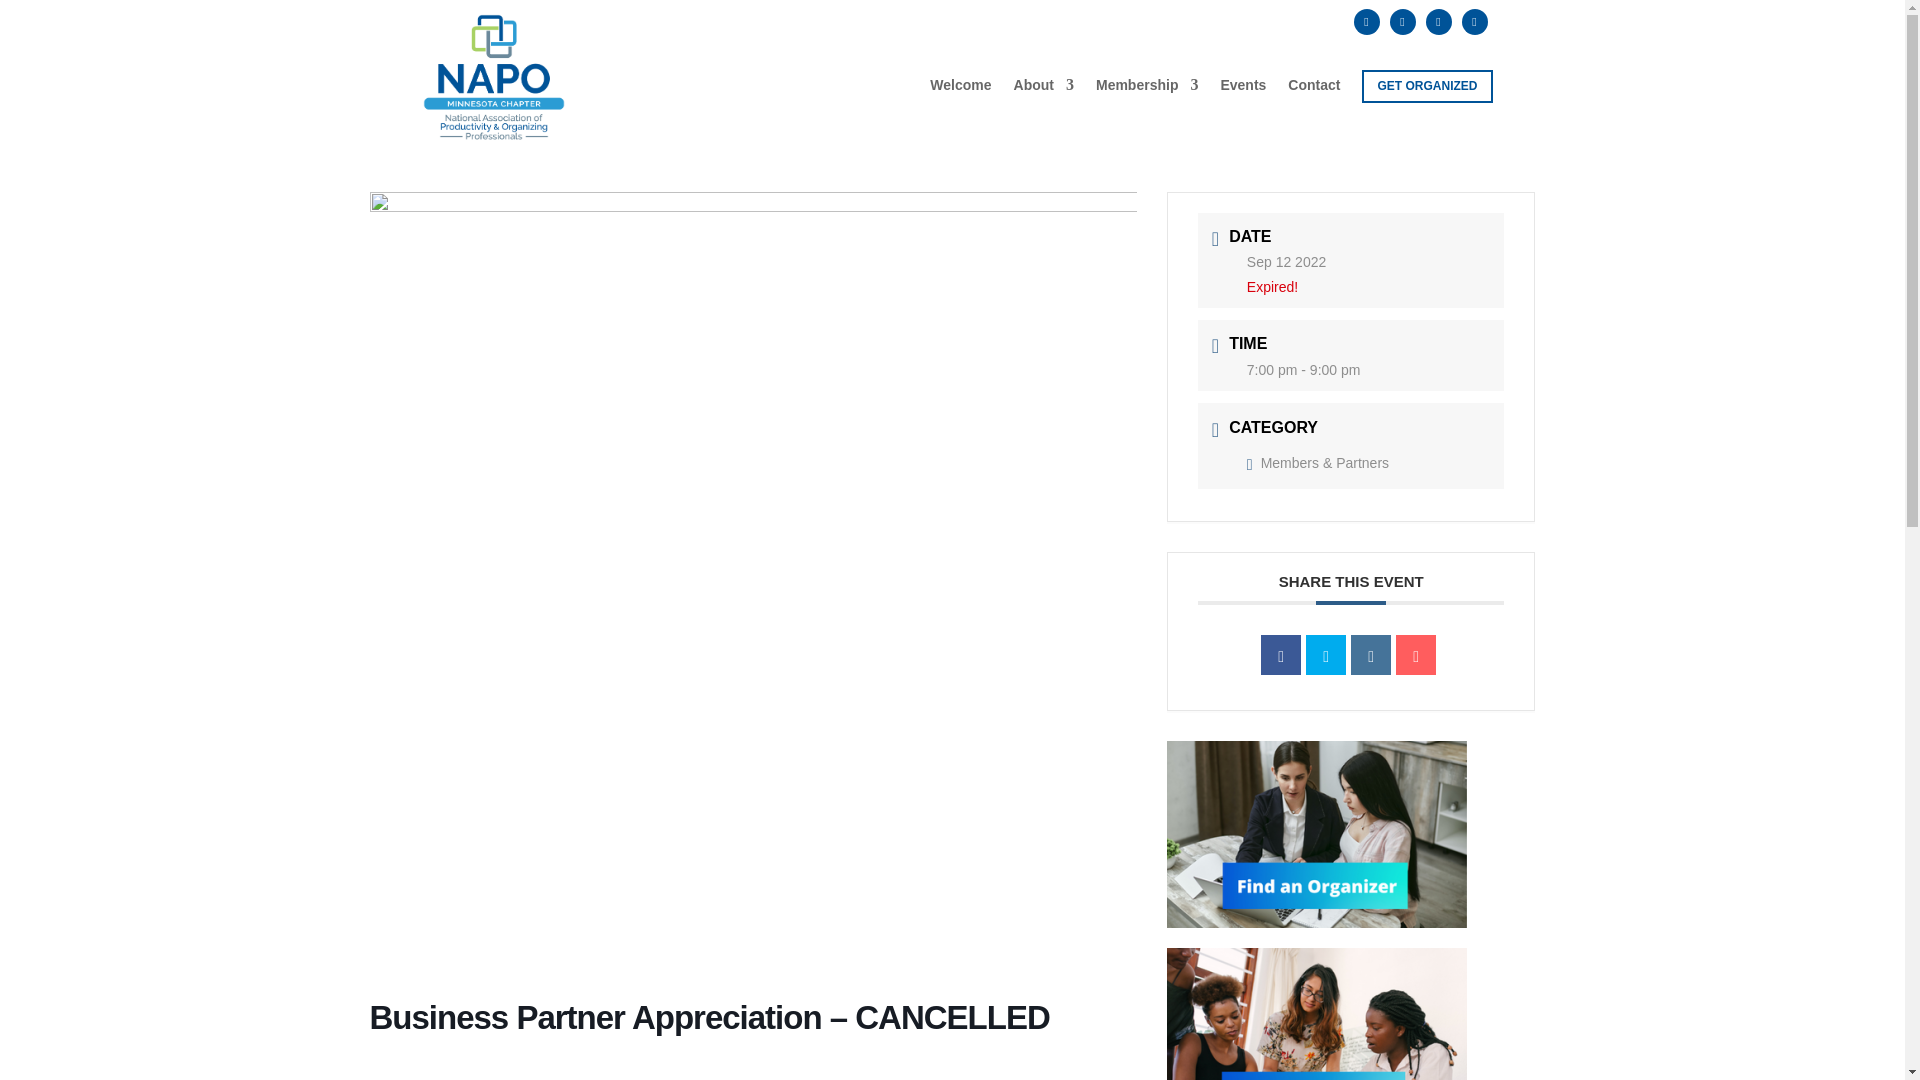 The image size is (1920, 1080). What do you see at coordinates (1043, 94) in the screenshot?
I see `About` at bounding box center [1043, 94].